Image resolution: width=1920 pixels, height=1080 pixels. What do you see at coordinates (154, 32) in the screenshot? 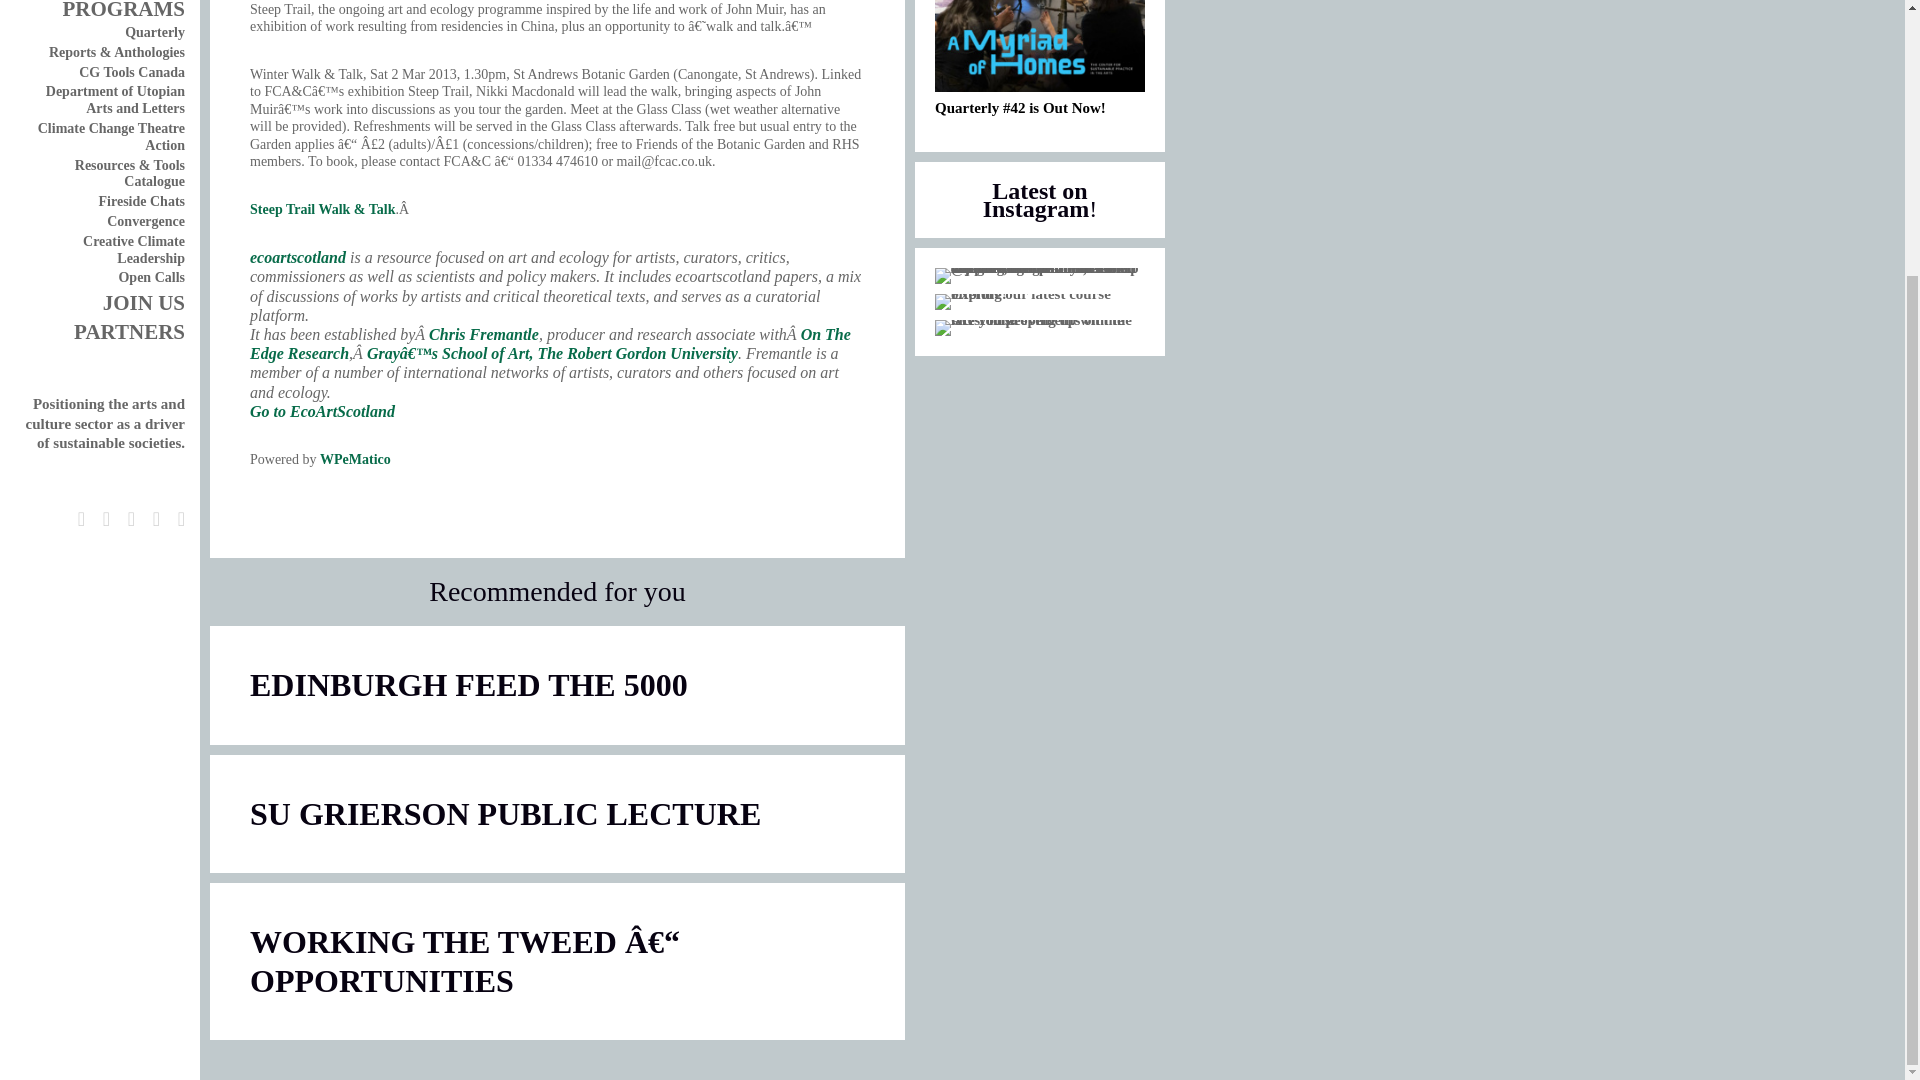
I see `Quarterly` at bounding box center [154, 32].